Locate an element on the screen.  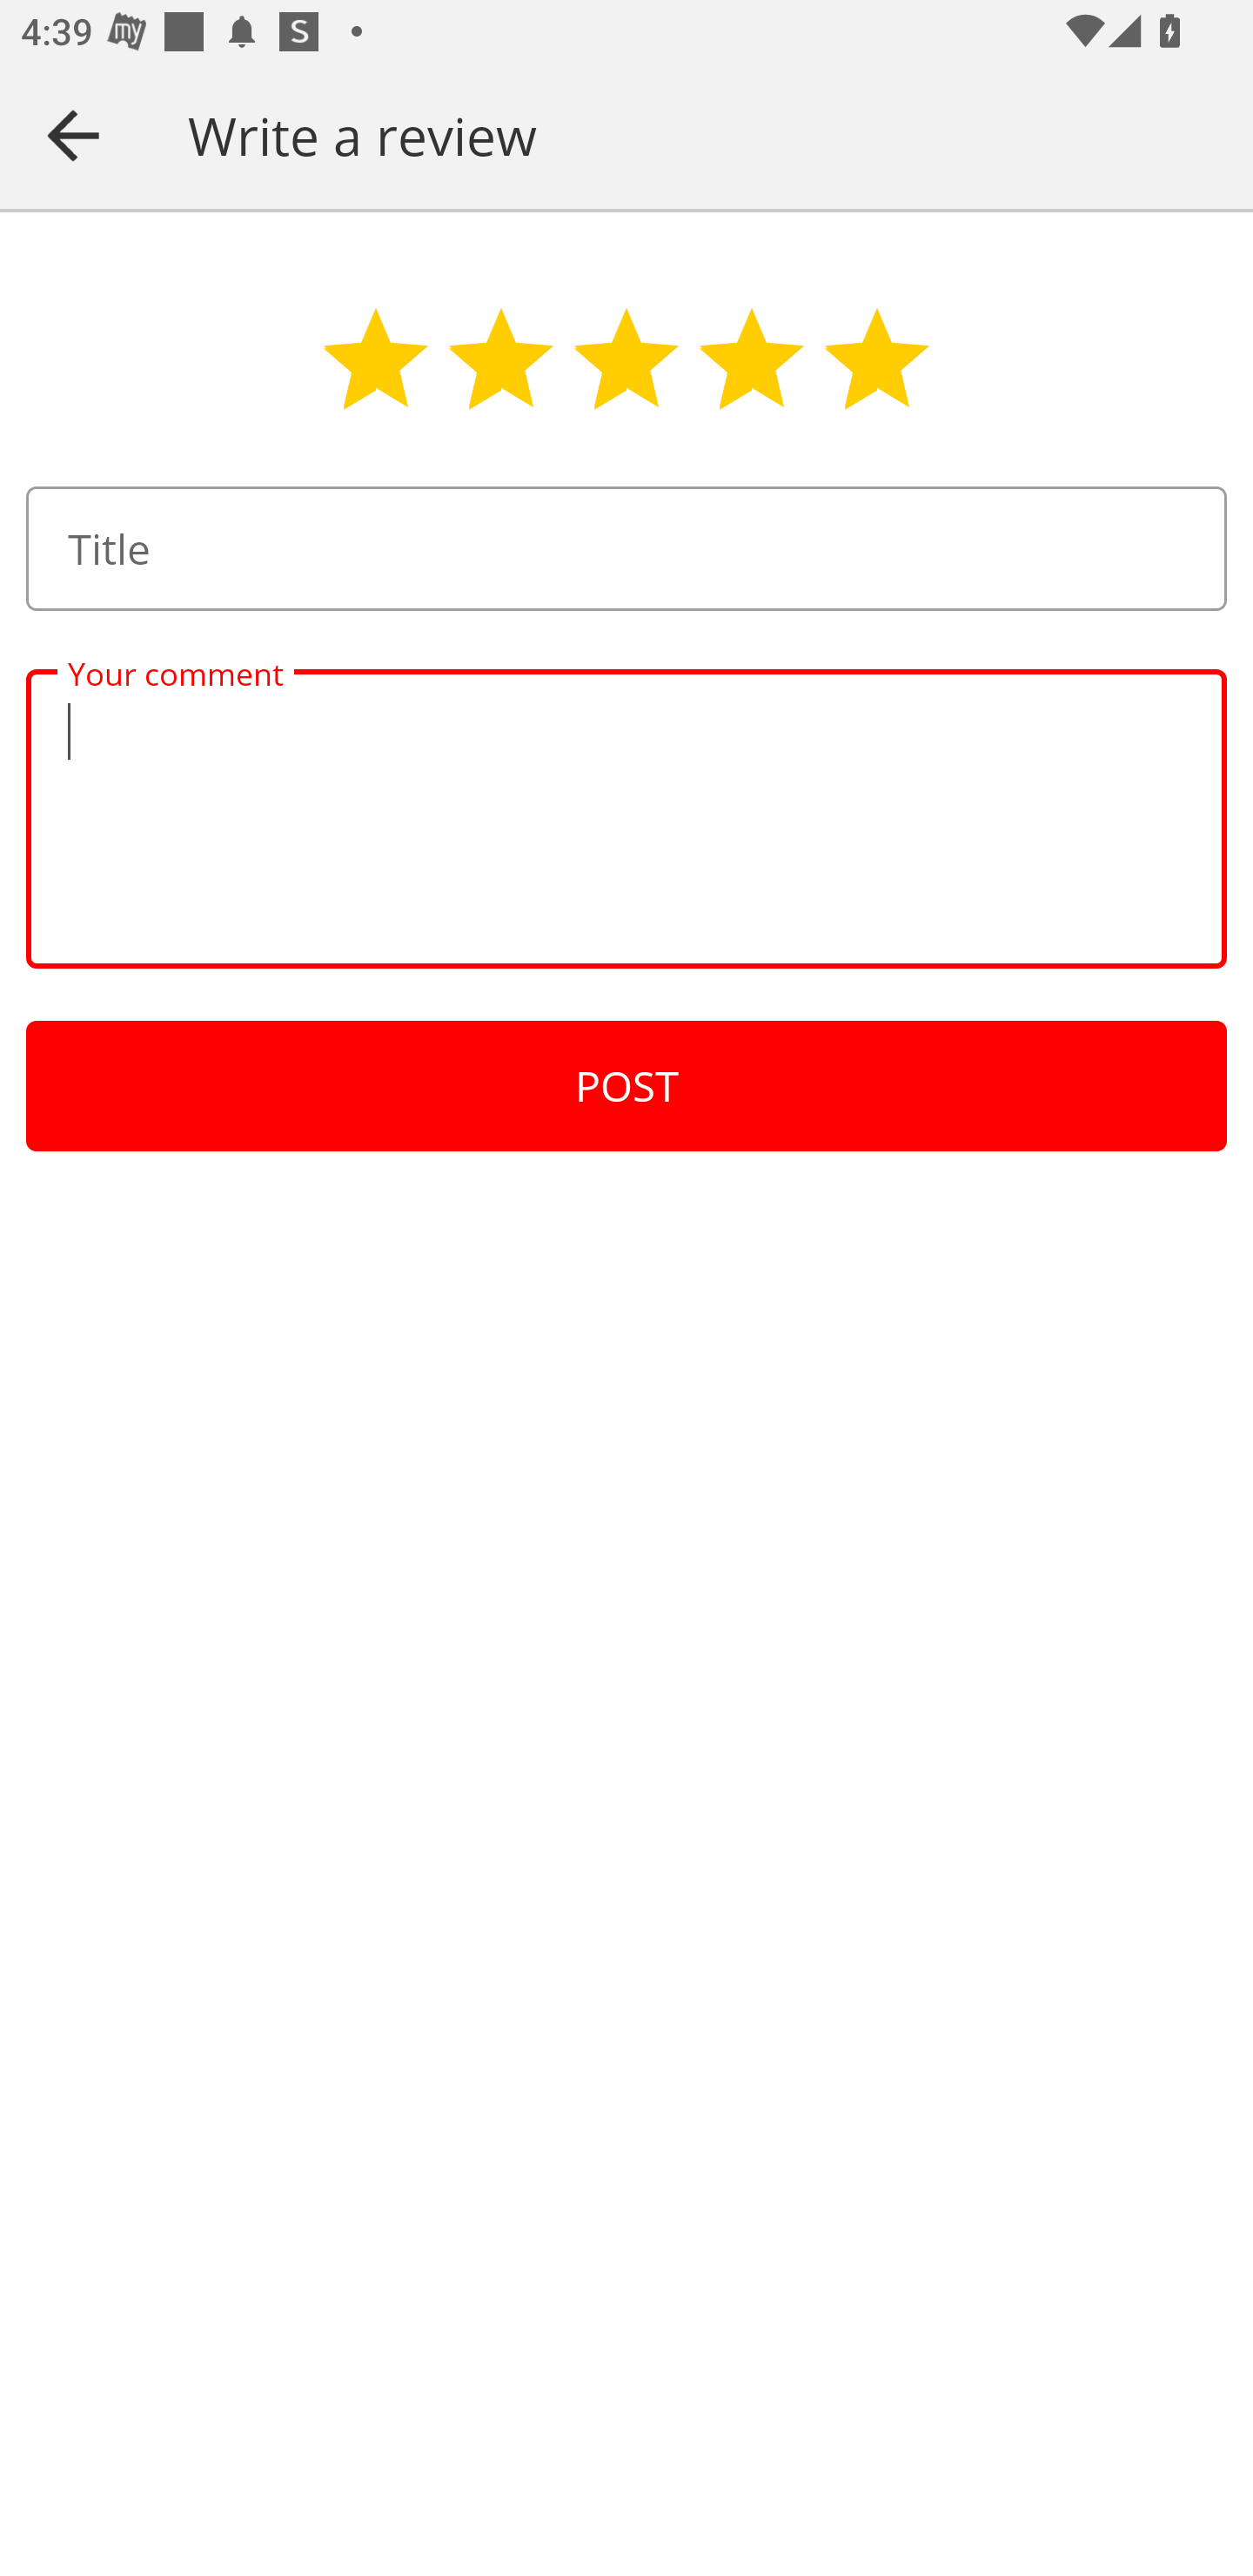
Your comment is located at coordinates (626, 818).